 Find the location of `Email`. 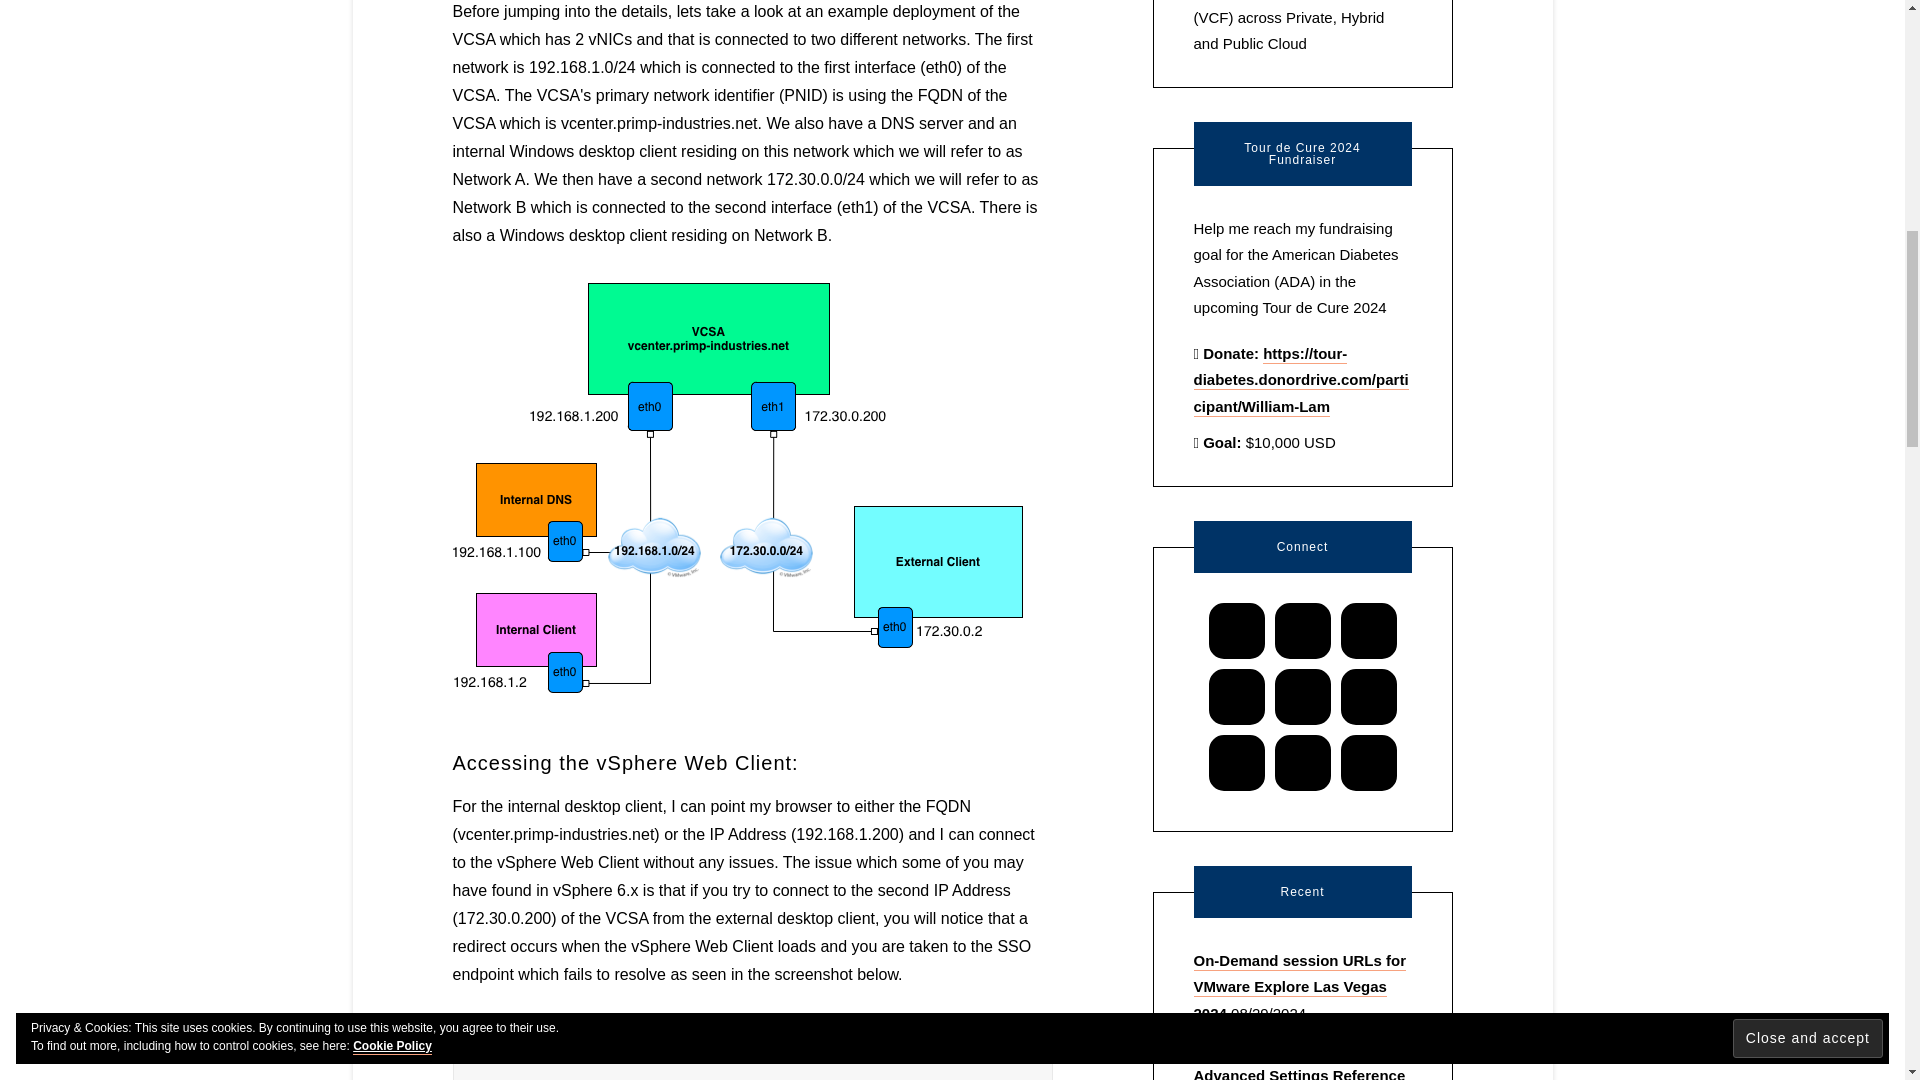

Email is located at coordinates (1302, 631).